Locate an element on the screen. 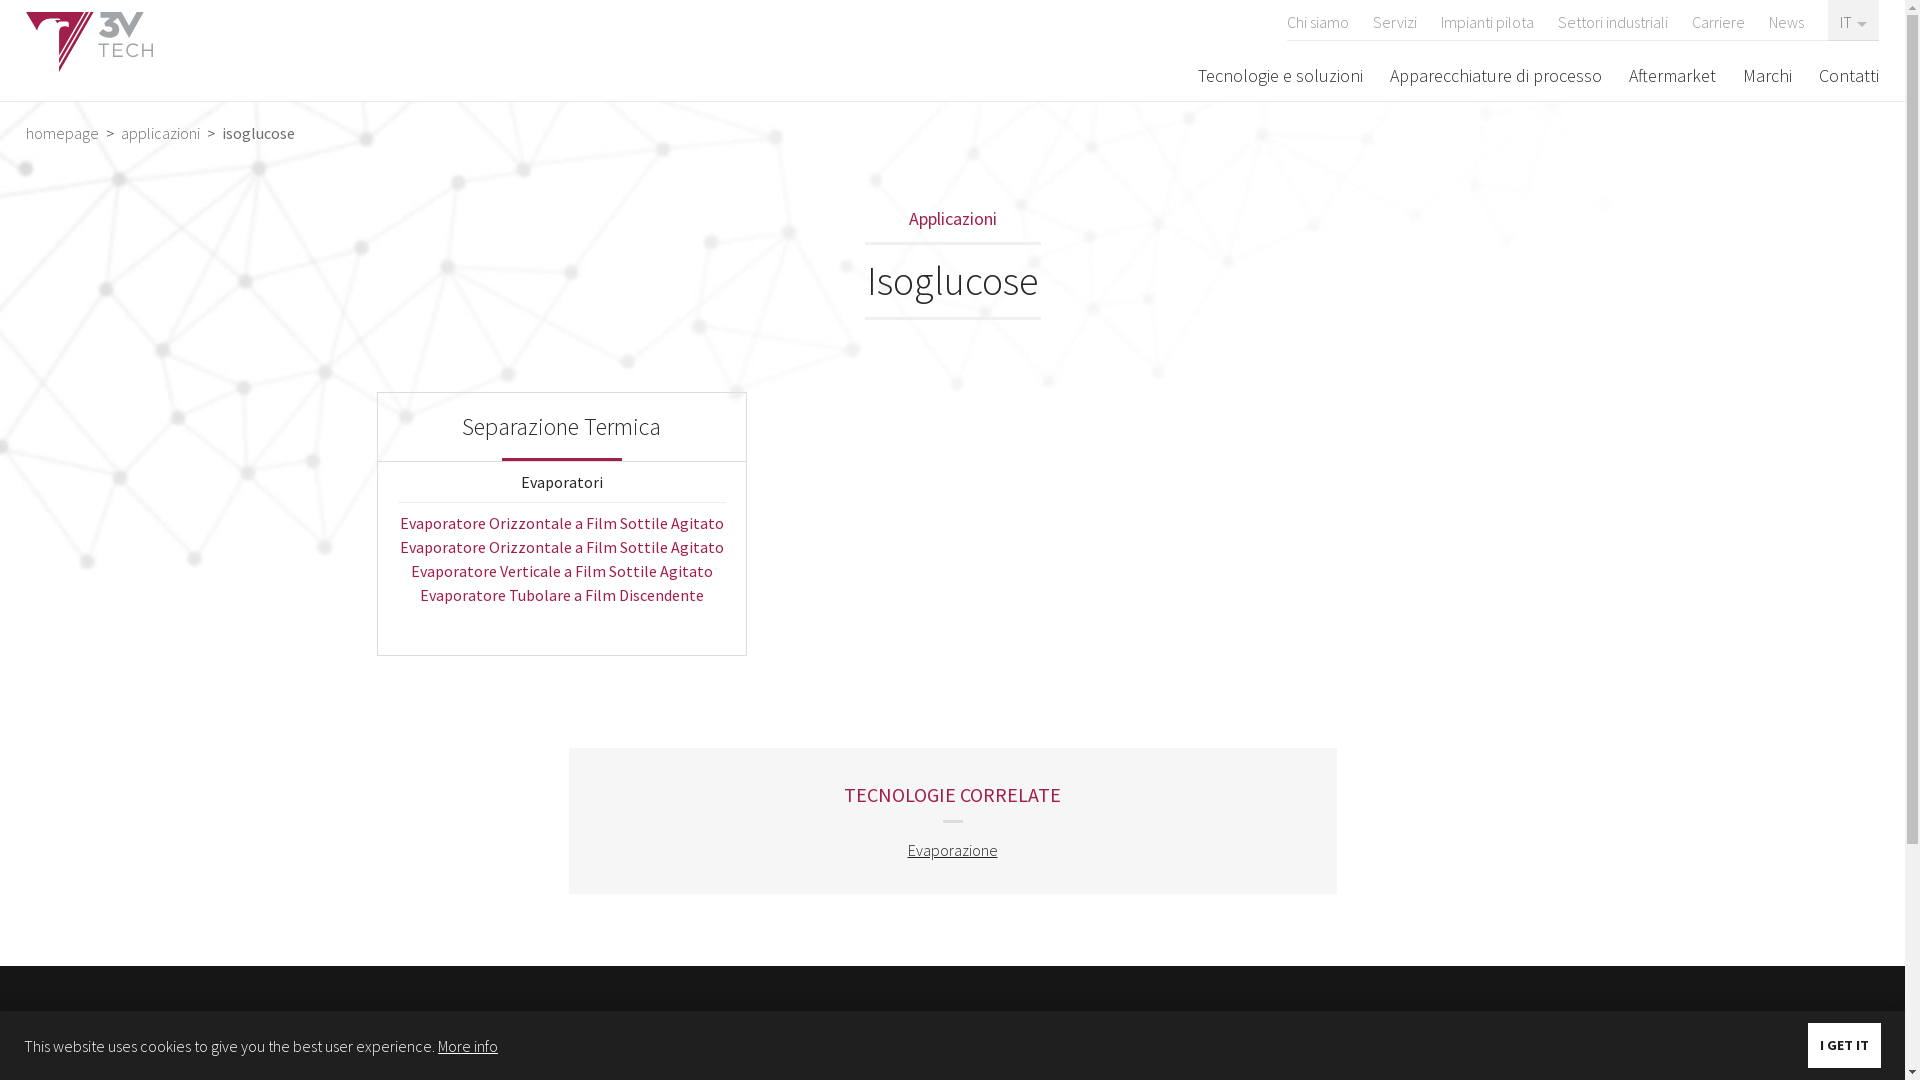 This screenshot has width=1920, height=1080. 3V Tech is located at coordinates (90, 42).